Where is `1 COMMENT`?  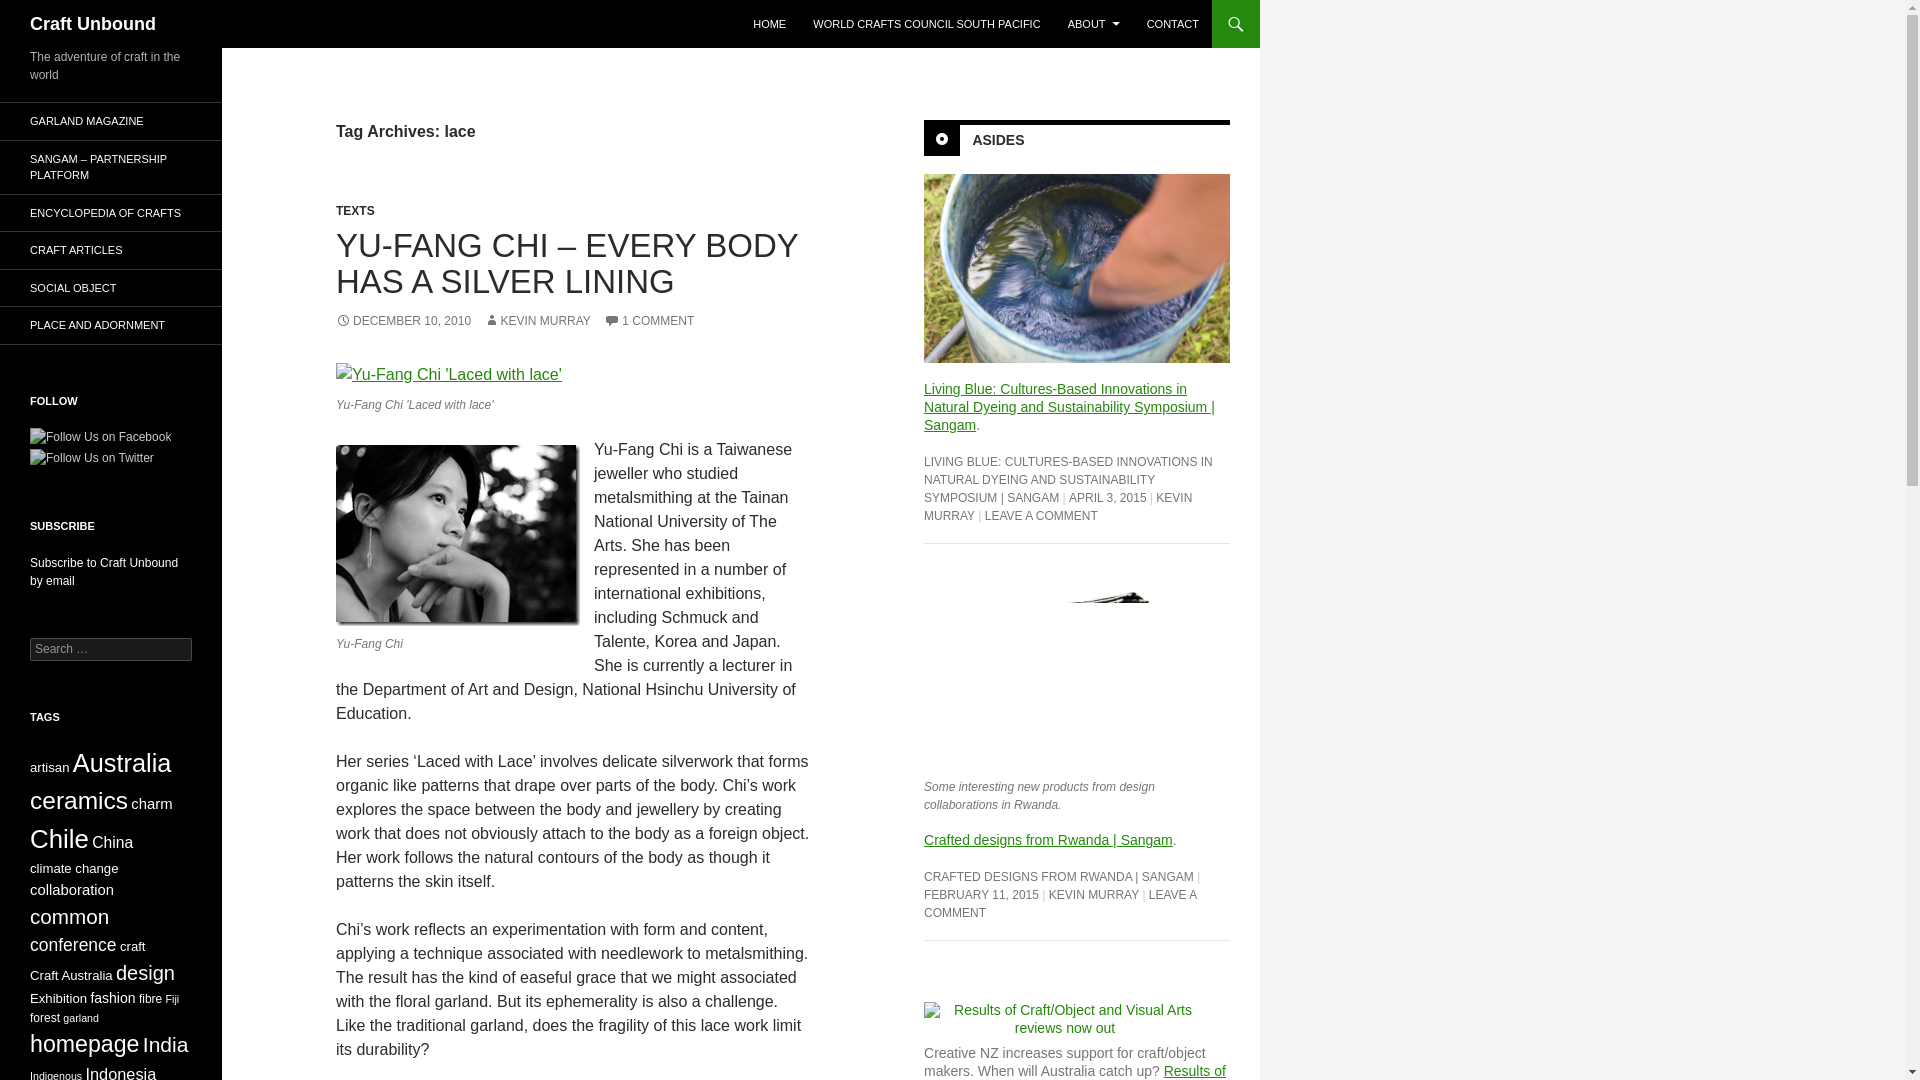
1 COMMENT is located at coordinates (648, 321).